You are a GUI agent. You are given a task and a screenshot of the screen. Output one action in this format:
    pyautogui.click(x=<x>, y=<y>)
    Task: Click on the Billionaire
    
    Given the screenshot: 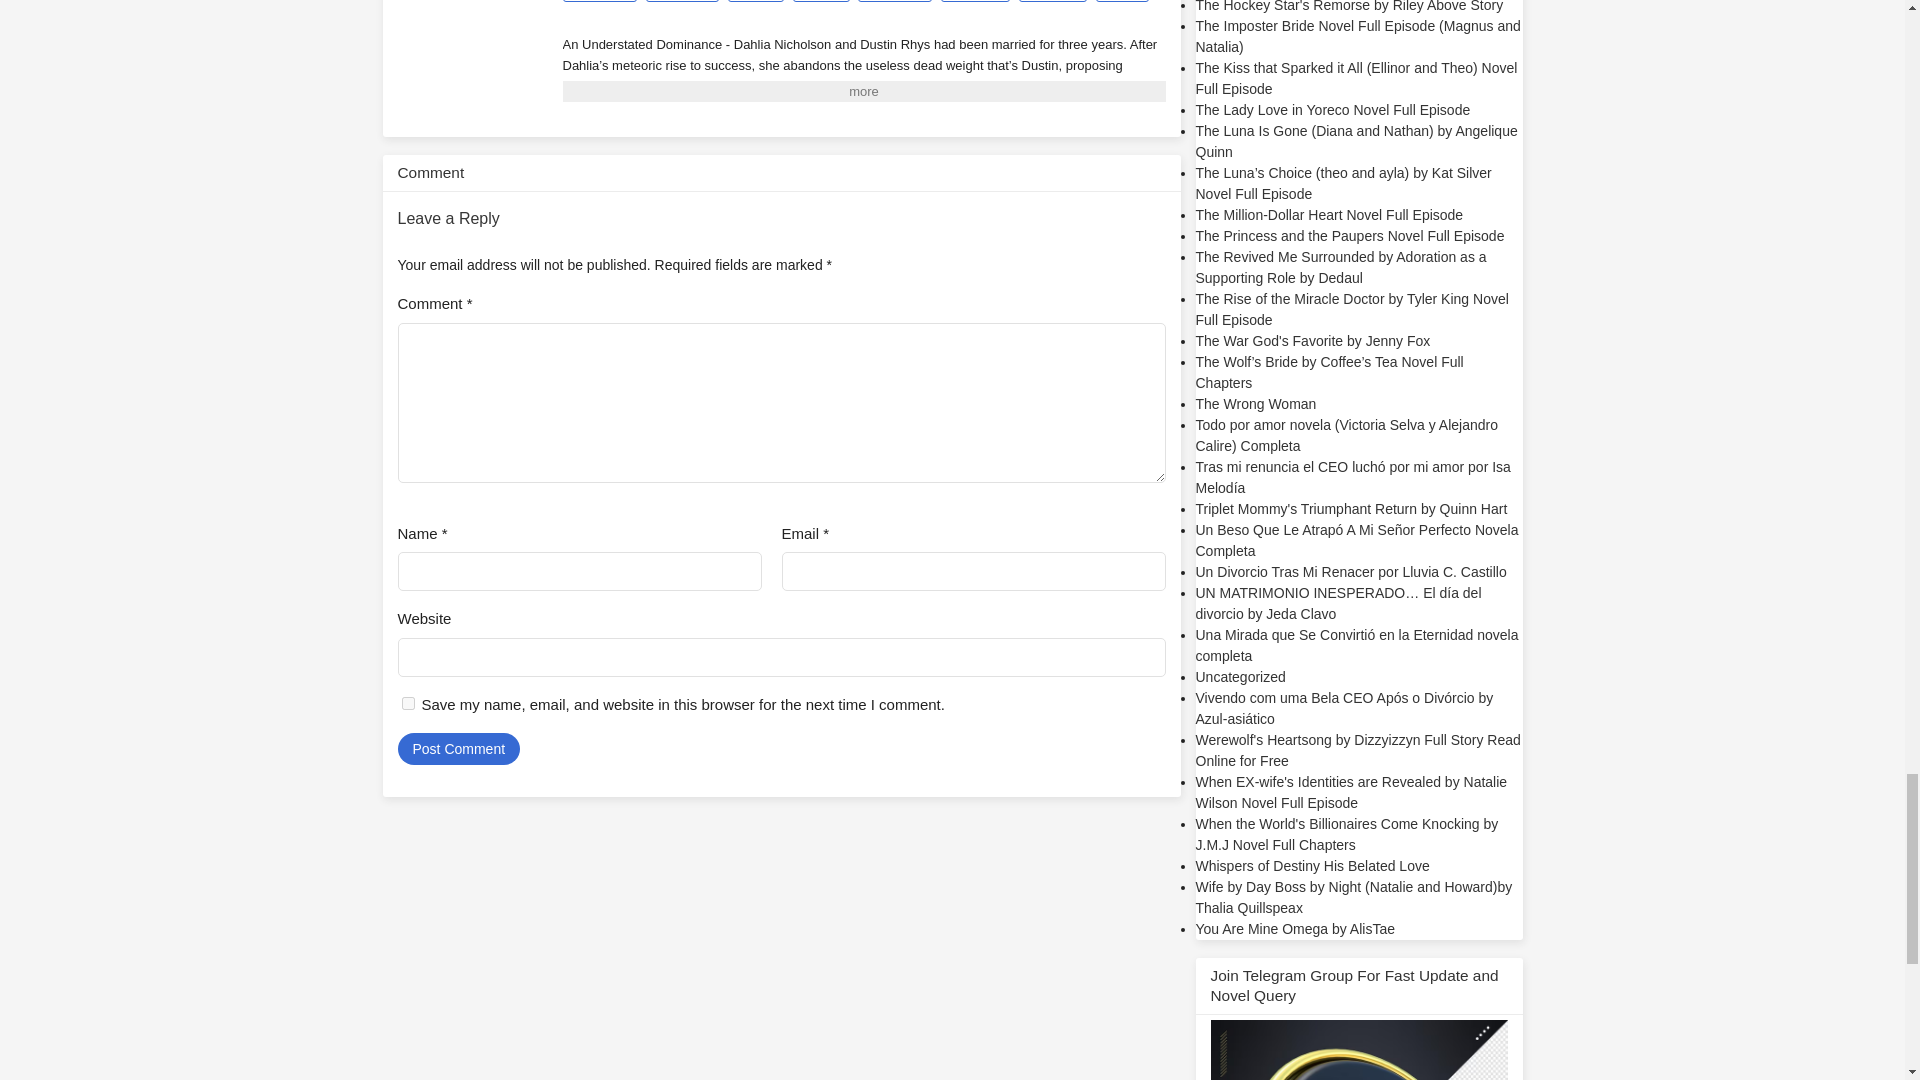 What is the action you would take?
    pyautogui.click(x=598, y=1)
    